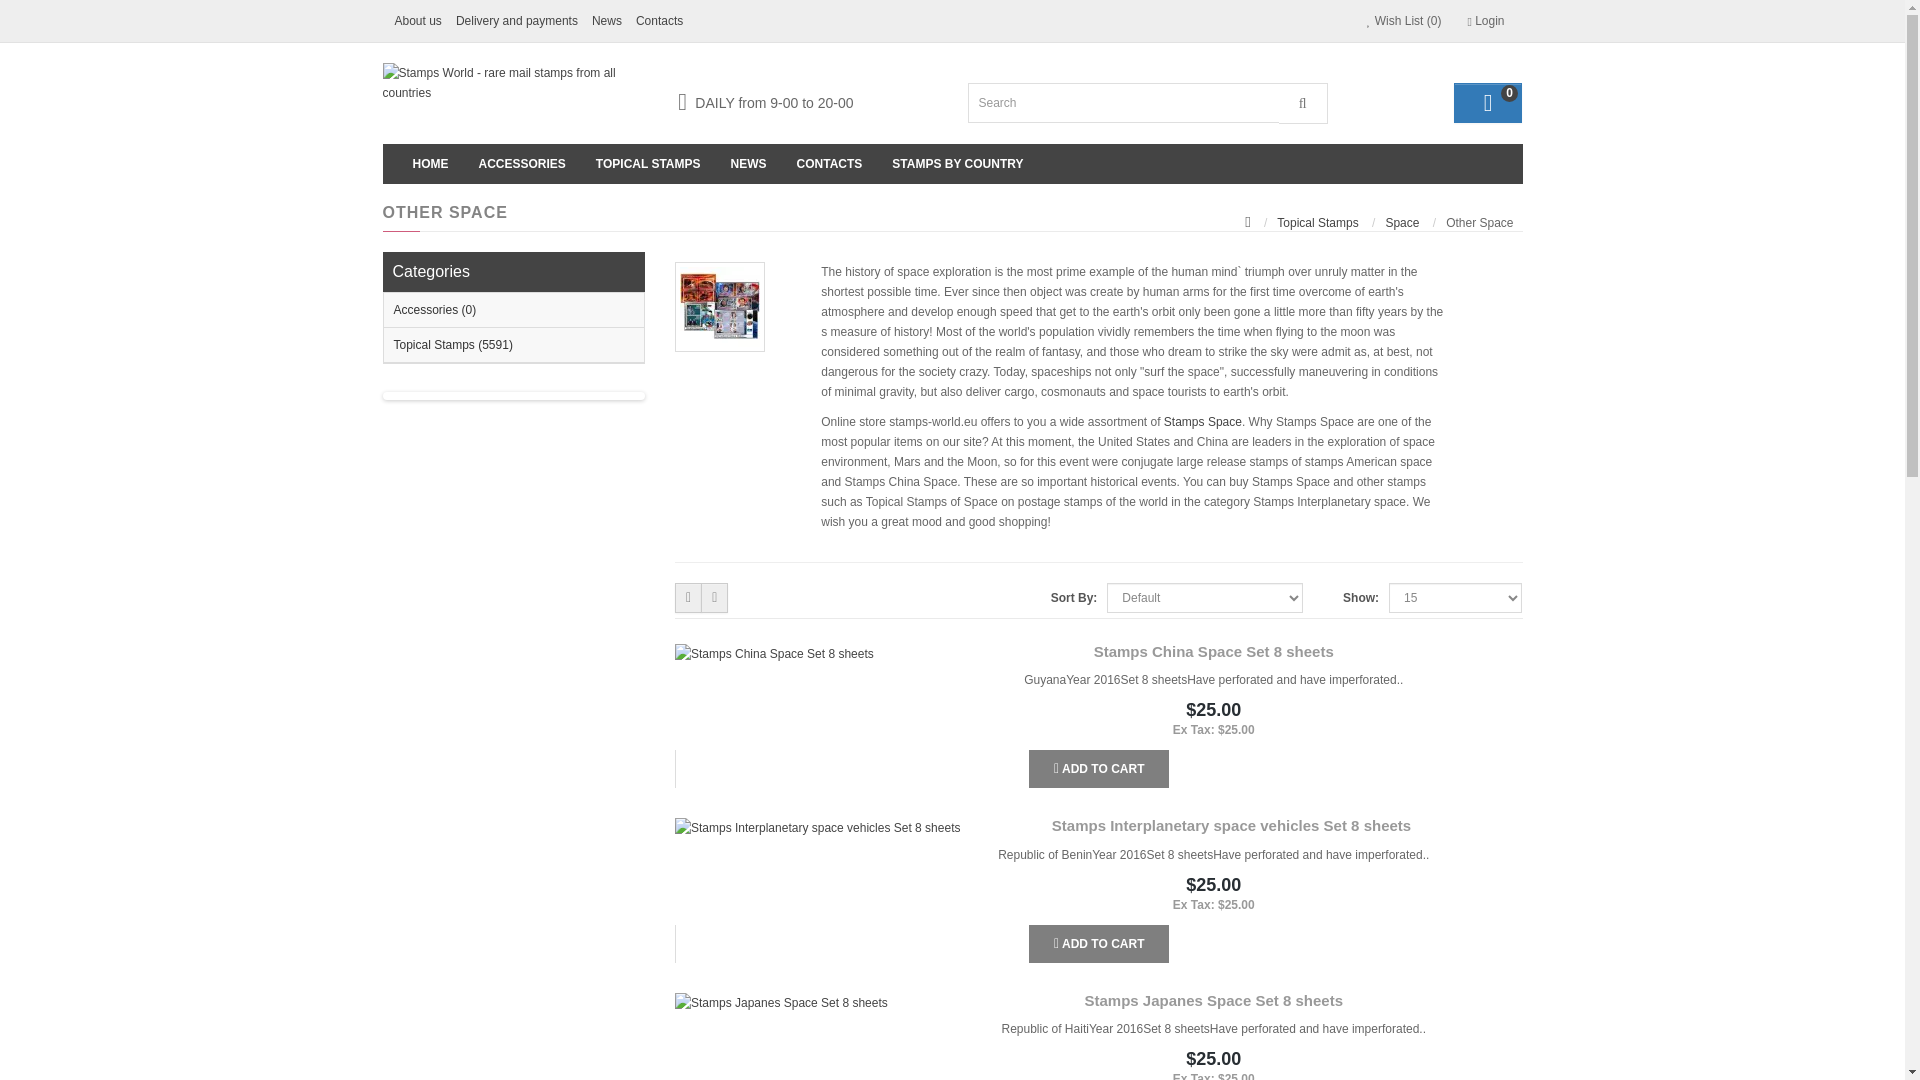 The image size is (1920, 1080). Describe the element at coordinates (430, 163) in the screenshot. I see `HOME` at that location.